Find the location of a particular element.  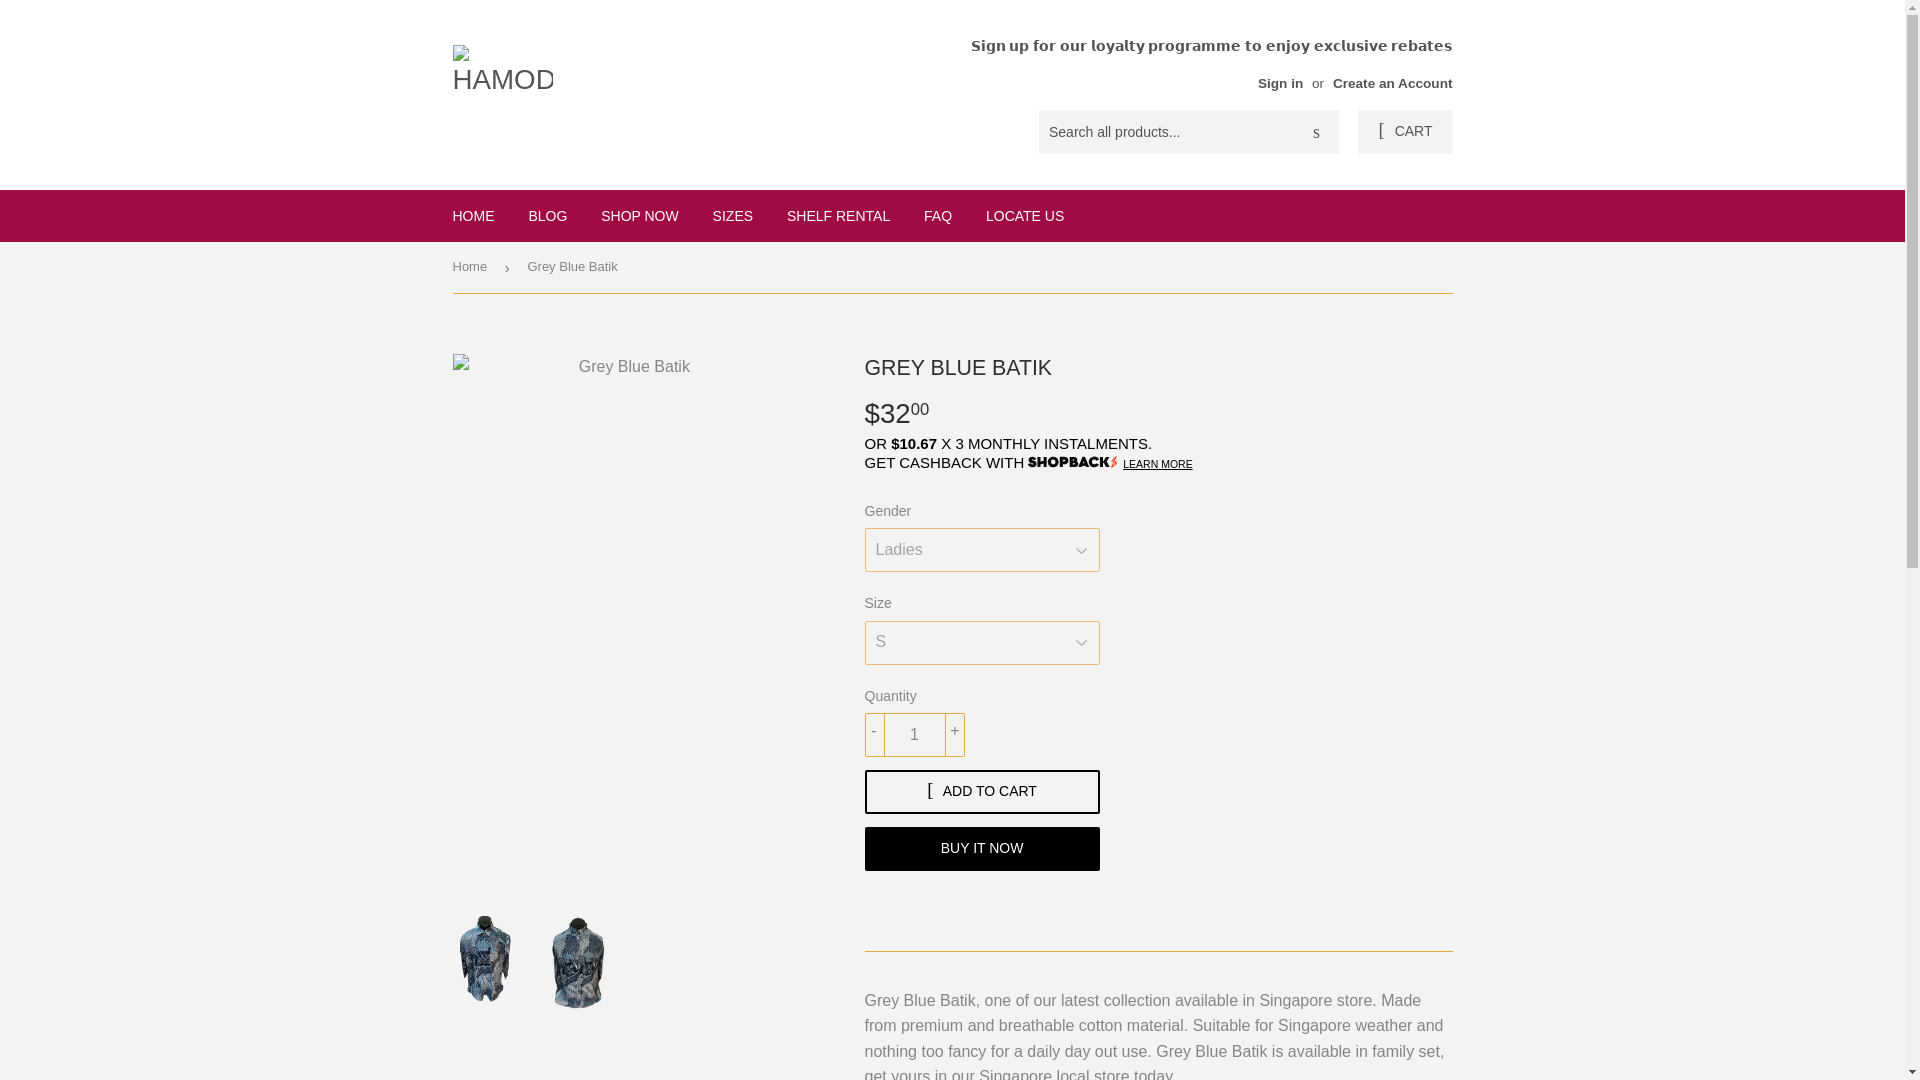

ADD TO CART is located at coordinates (981, 792).